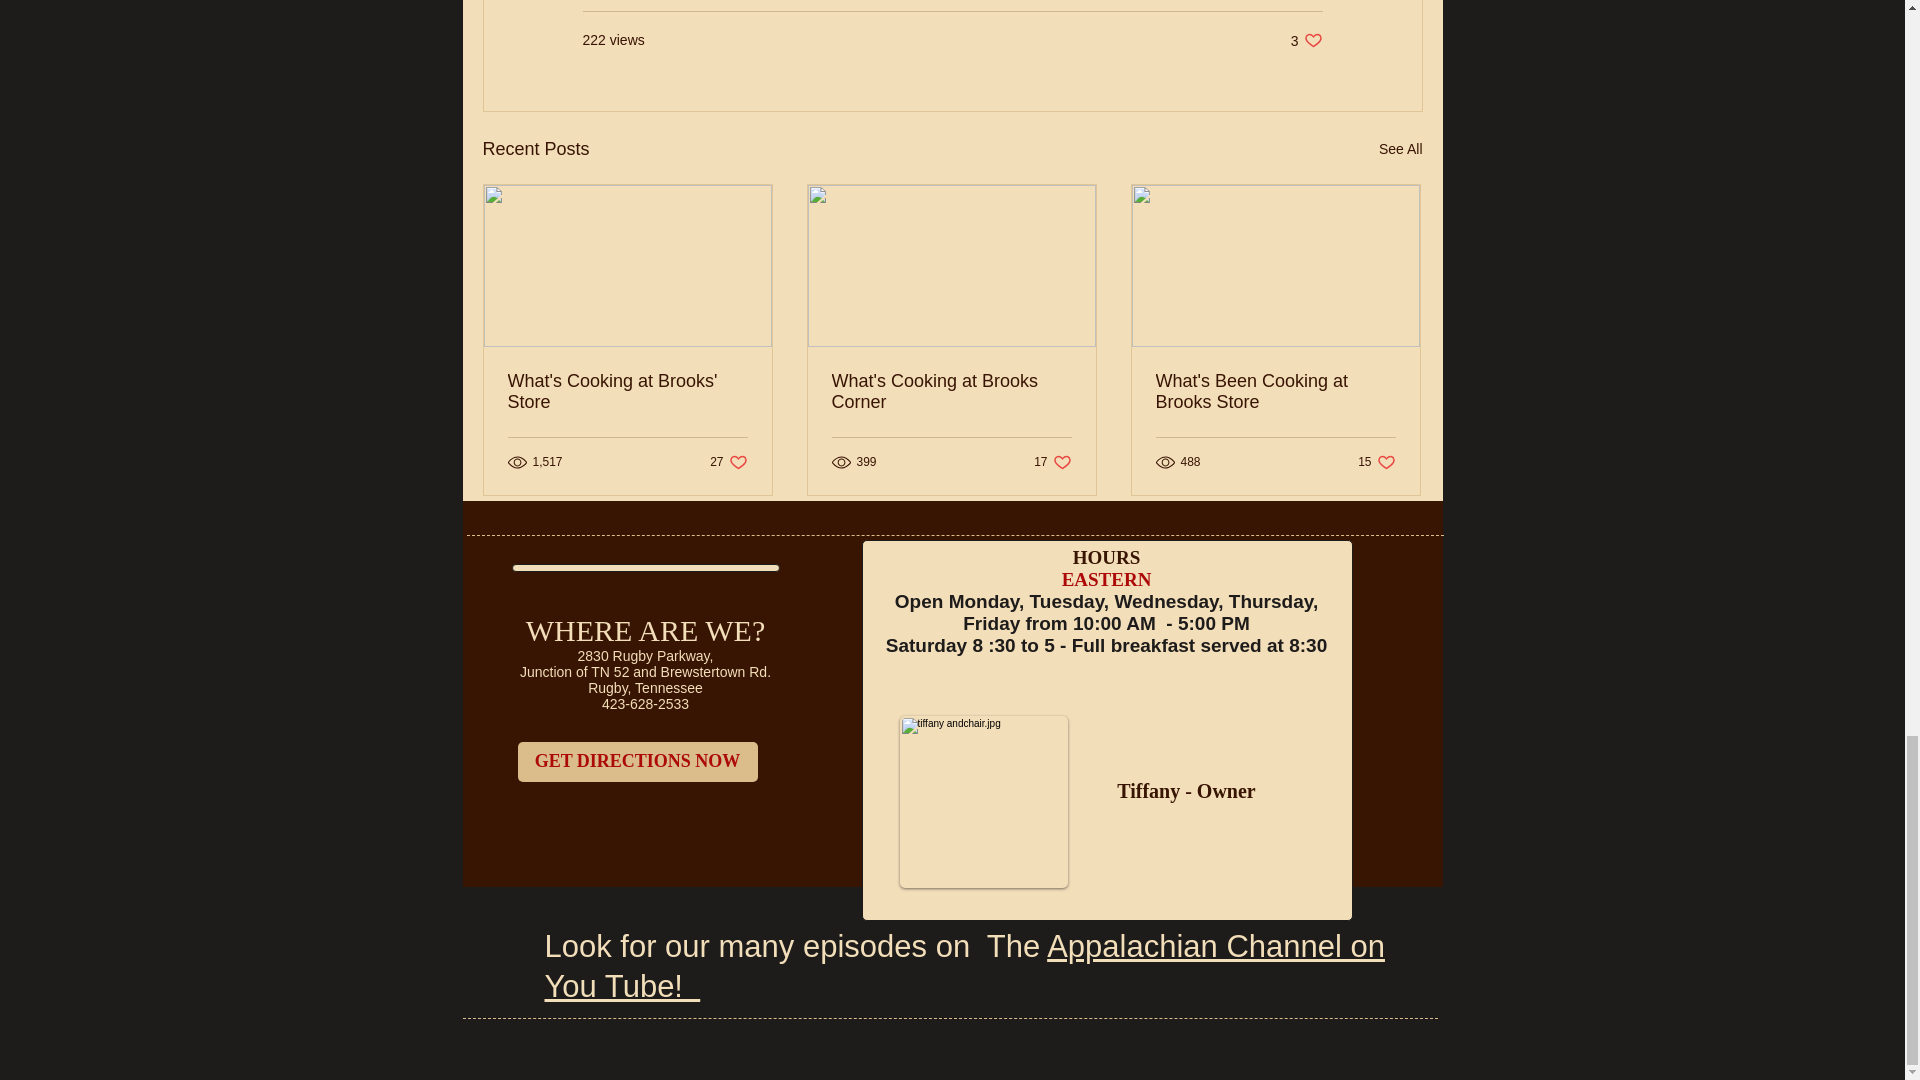 Image resolution: width=1920 pixels, height=1080 pixels. Describe the element at coordinates (964, 966) in the screenshot. I see `What's Cooking at Brooks' Store` at that location.